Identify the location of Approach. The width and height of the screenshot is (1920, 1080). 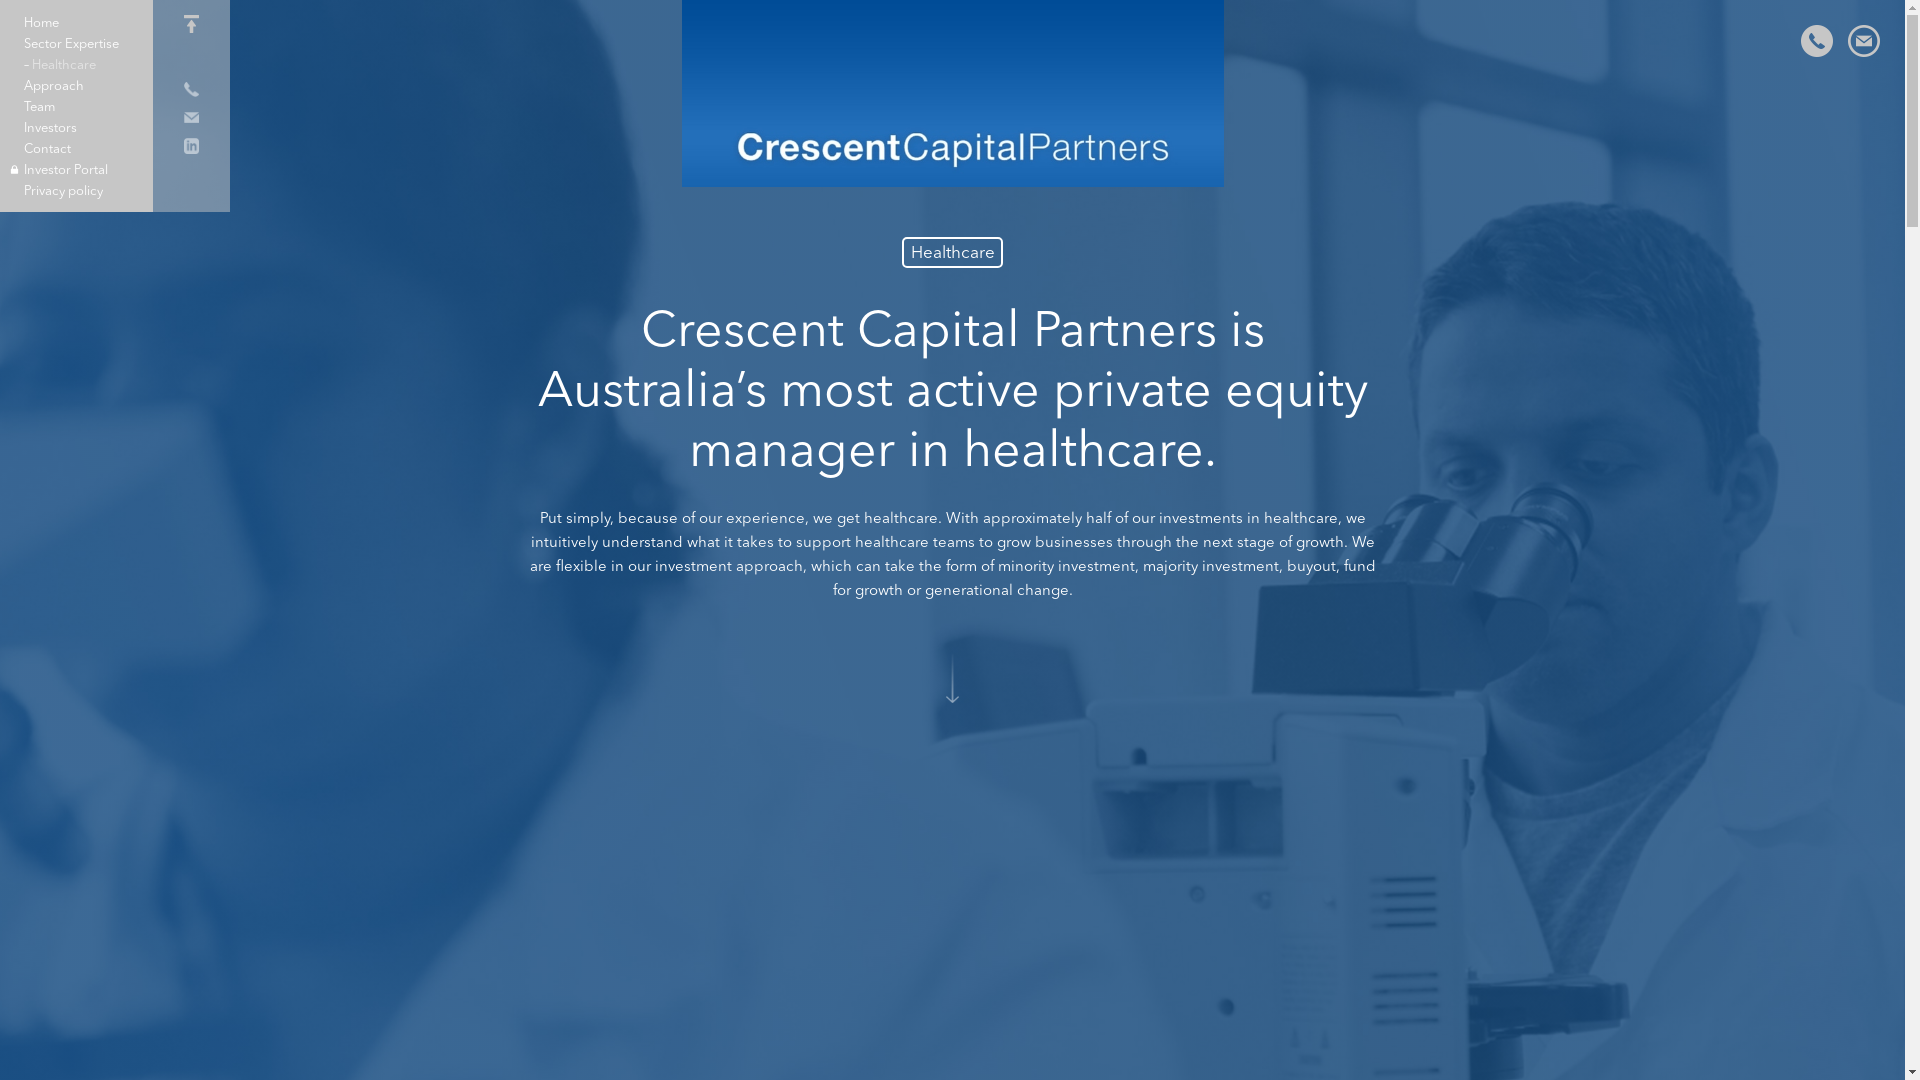
(66, 87).